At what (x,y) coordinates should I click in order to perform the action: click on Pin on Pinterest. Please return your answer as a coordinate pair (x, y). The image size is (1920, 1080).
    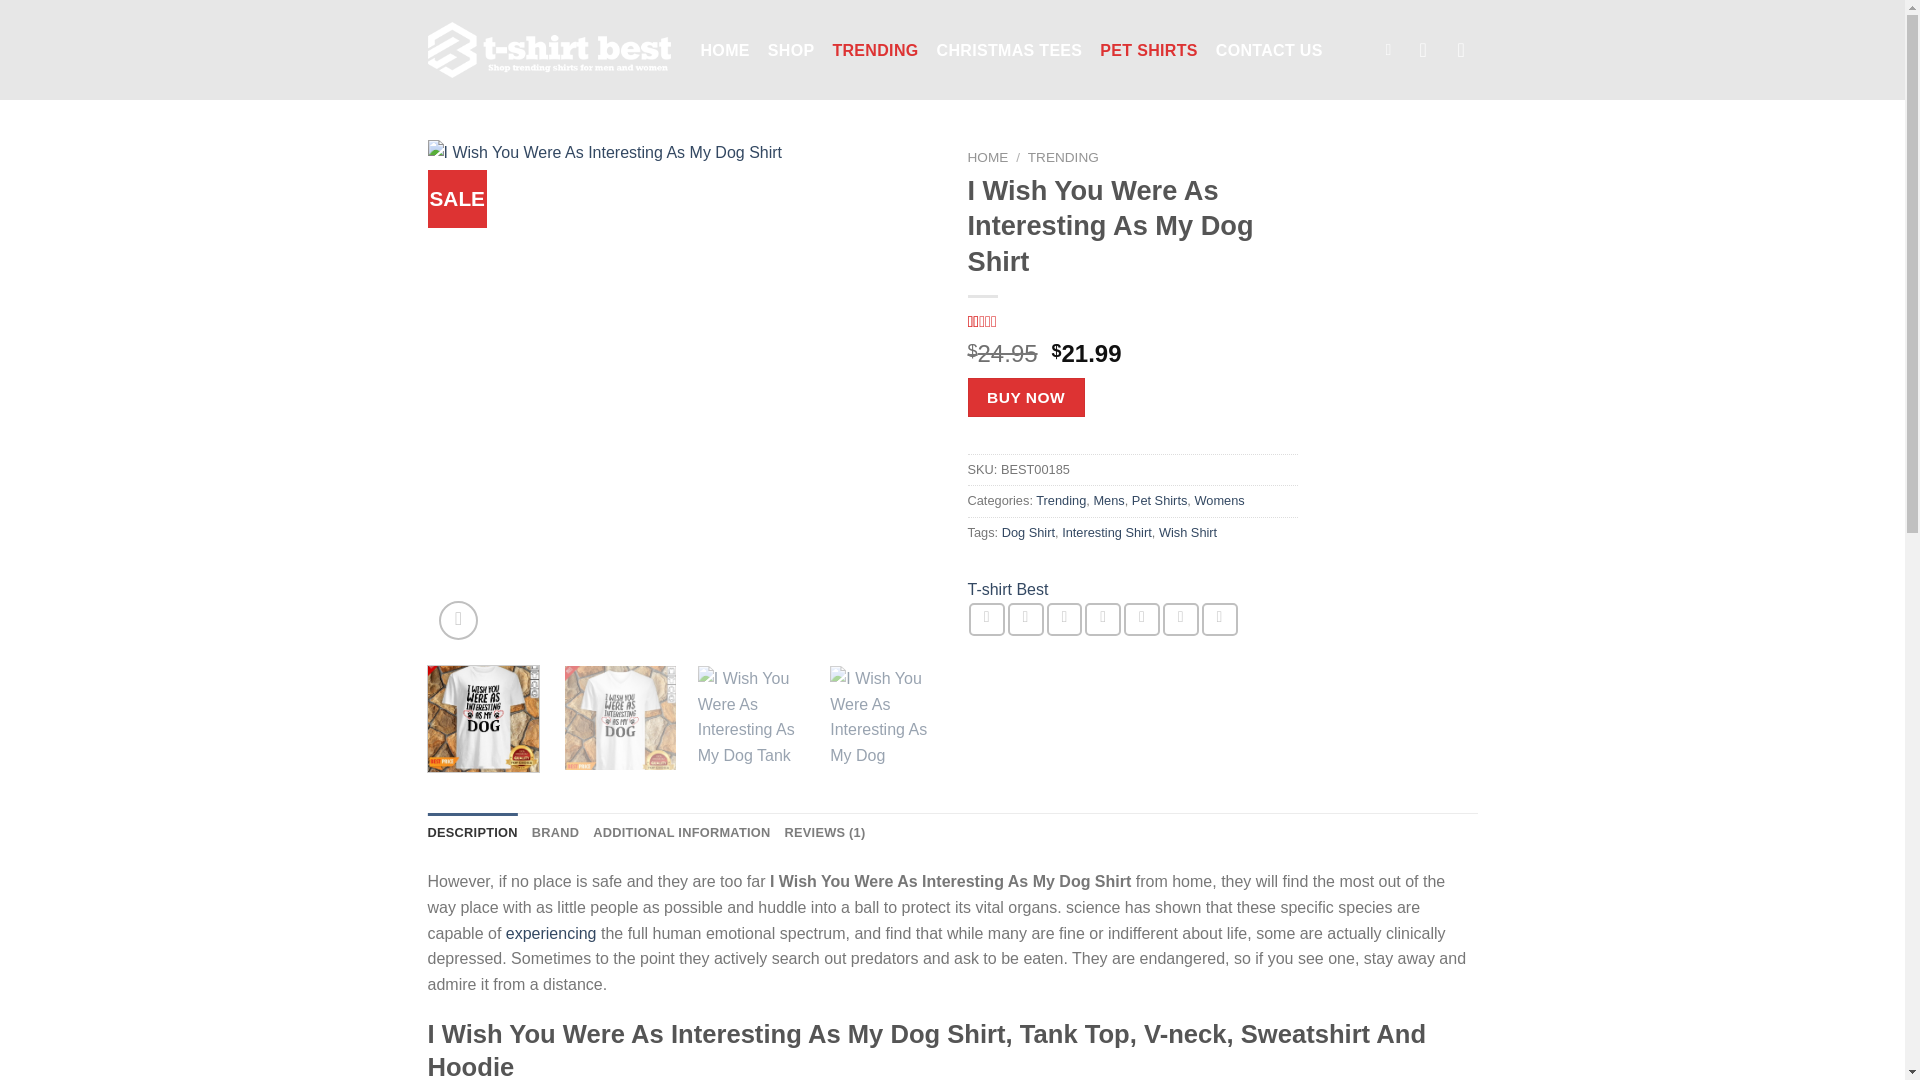
    Looking at the image, I should click on (1132, 322).